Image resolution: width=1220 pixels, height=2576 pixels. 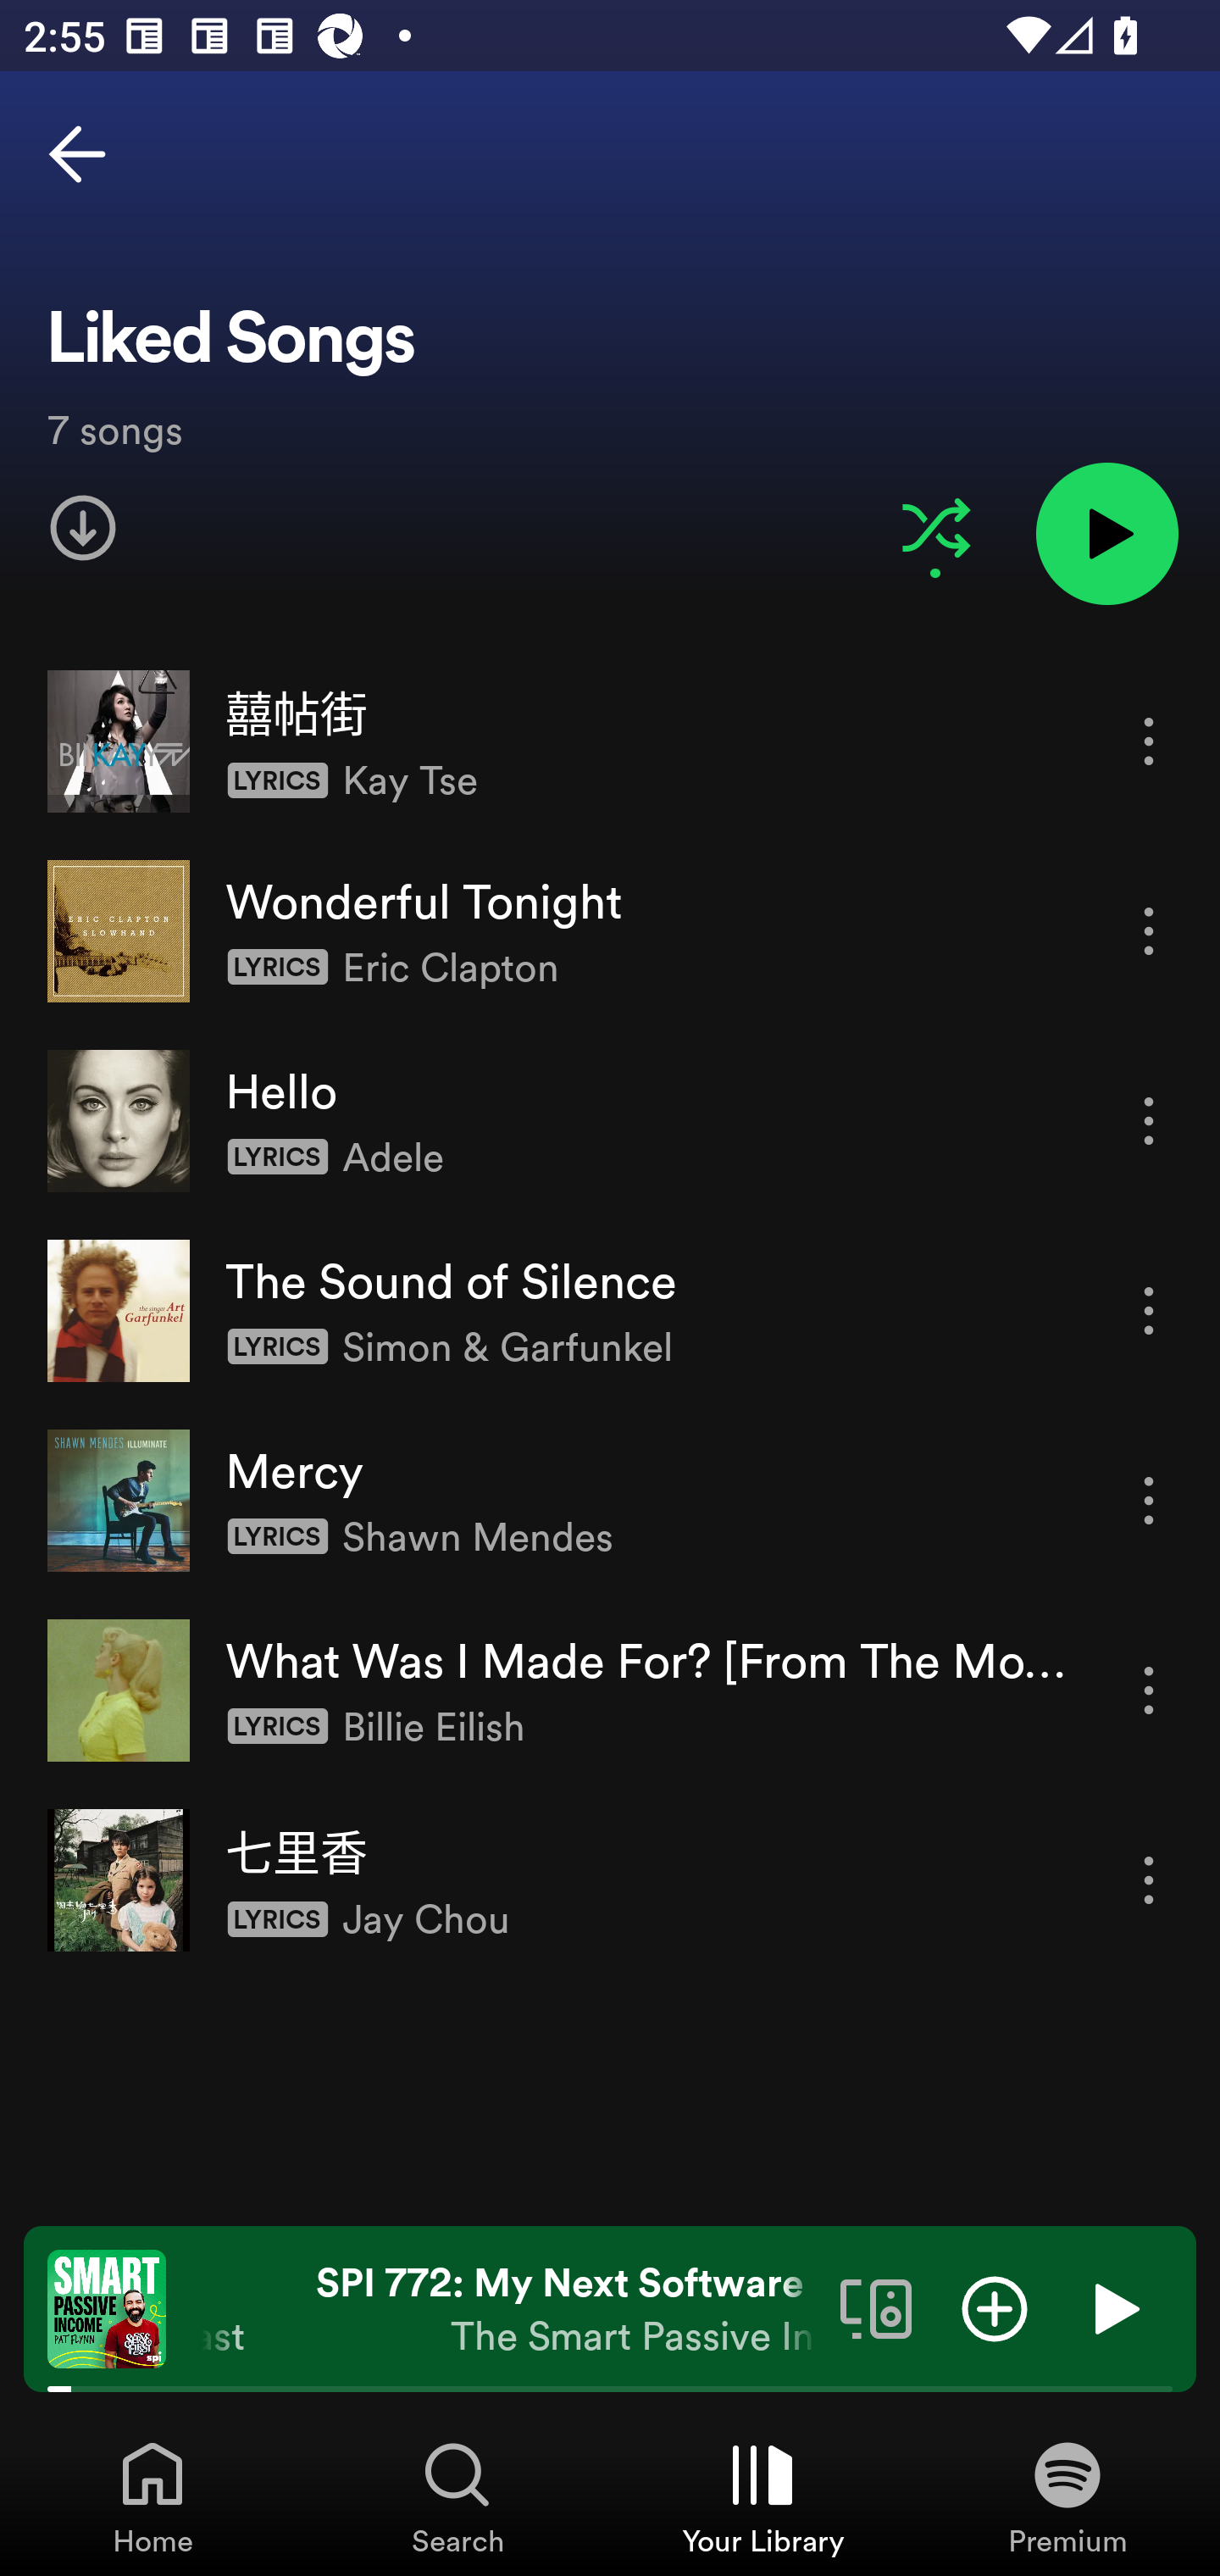 I want to click on Disable shuffle for this liked songs, so click(x=935, y=528).